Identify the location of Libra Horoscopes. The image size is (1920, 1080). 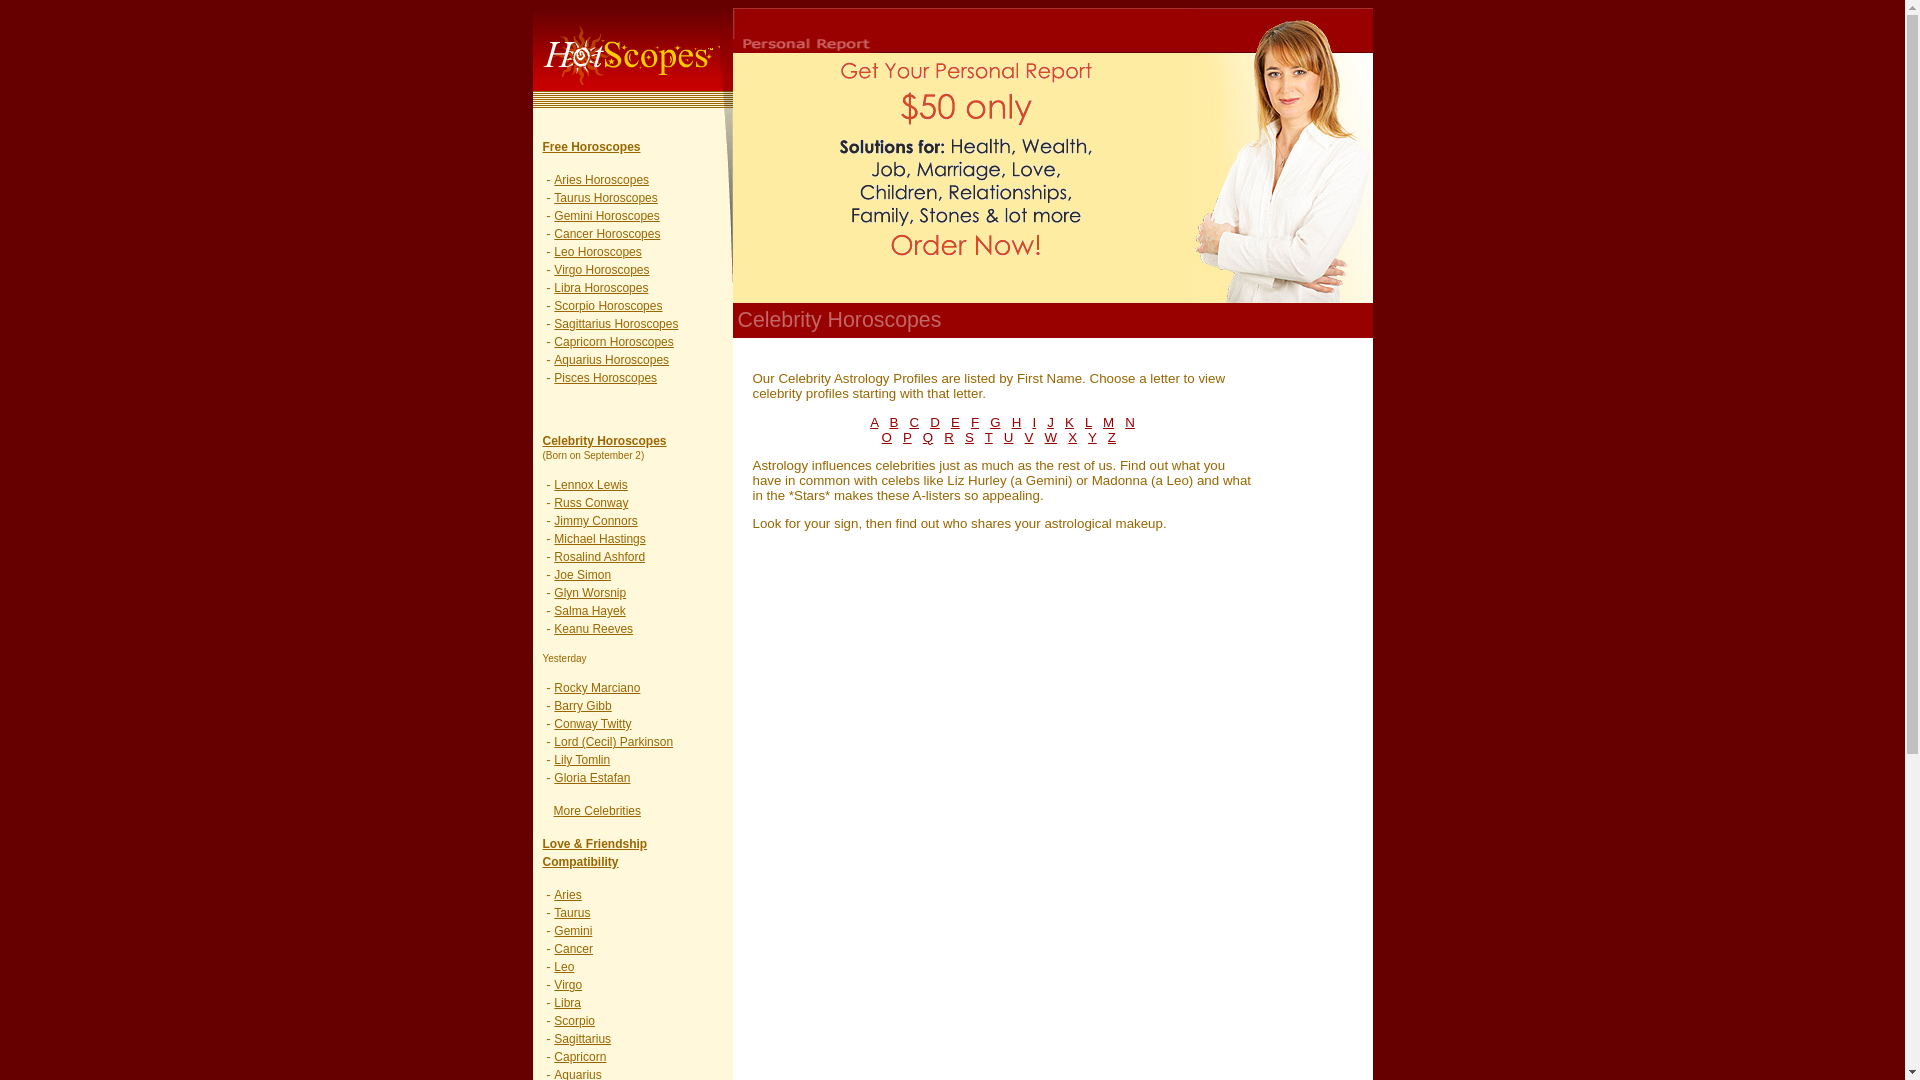
(601, 287).